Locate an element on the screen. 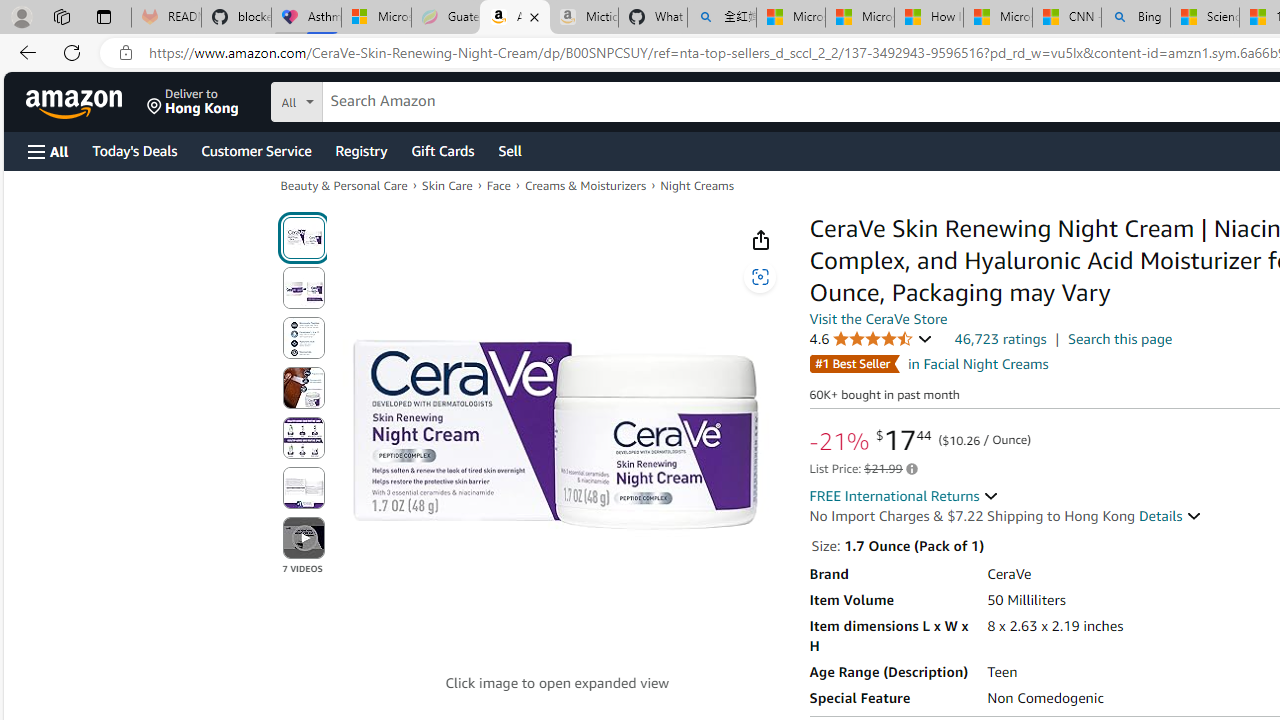 The width and height of the screenshot is (1280, 720). Creams & Moisturizers is located at coordinates (584, 184).